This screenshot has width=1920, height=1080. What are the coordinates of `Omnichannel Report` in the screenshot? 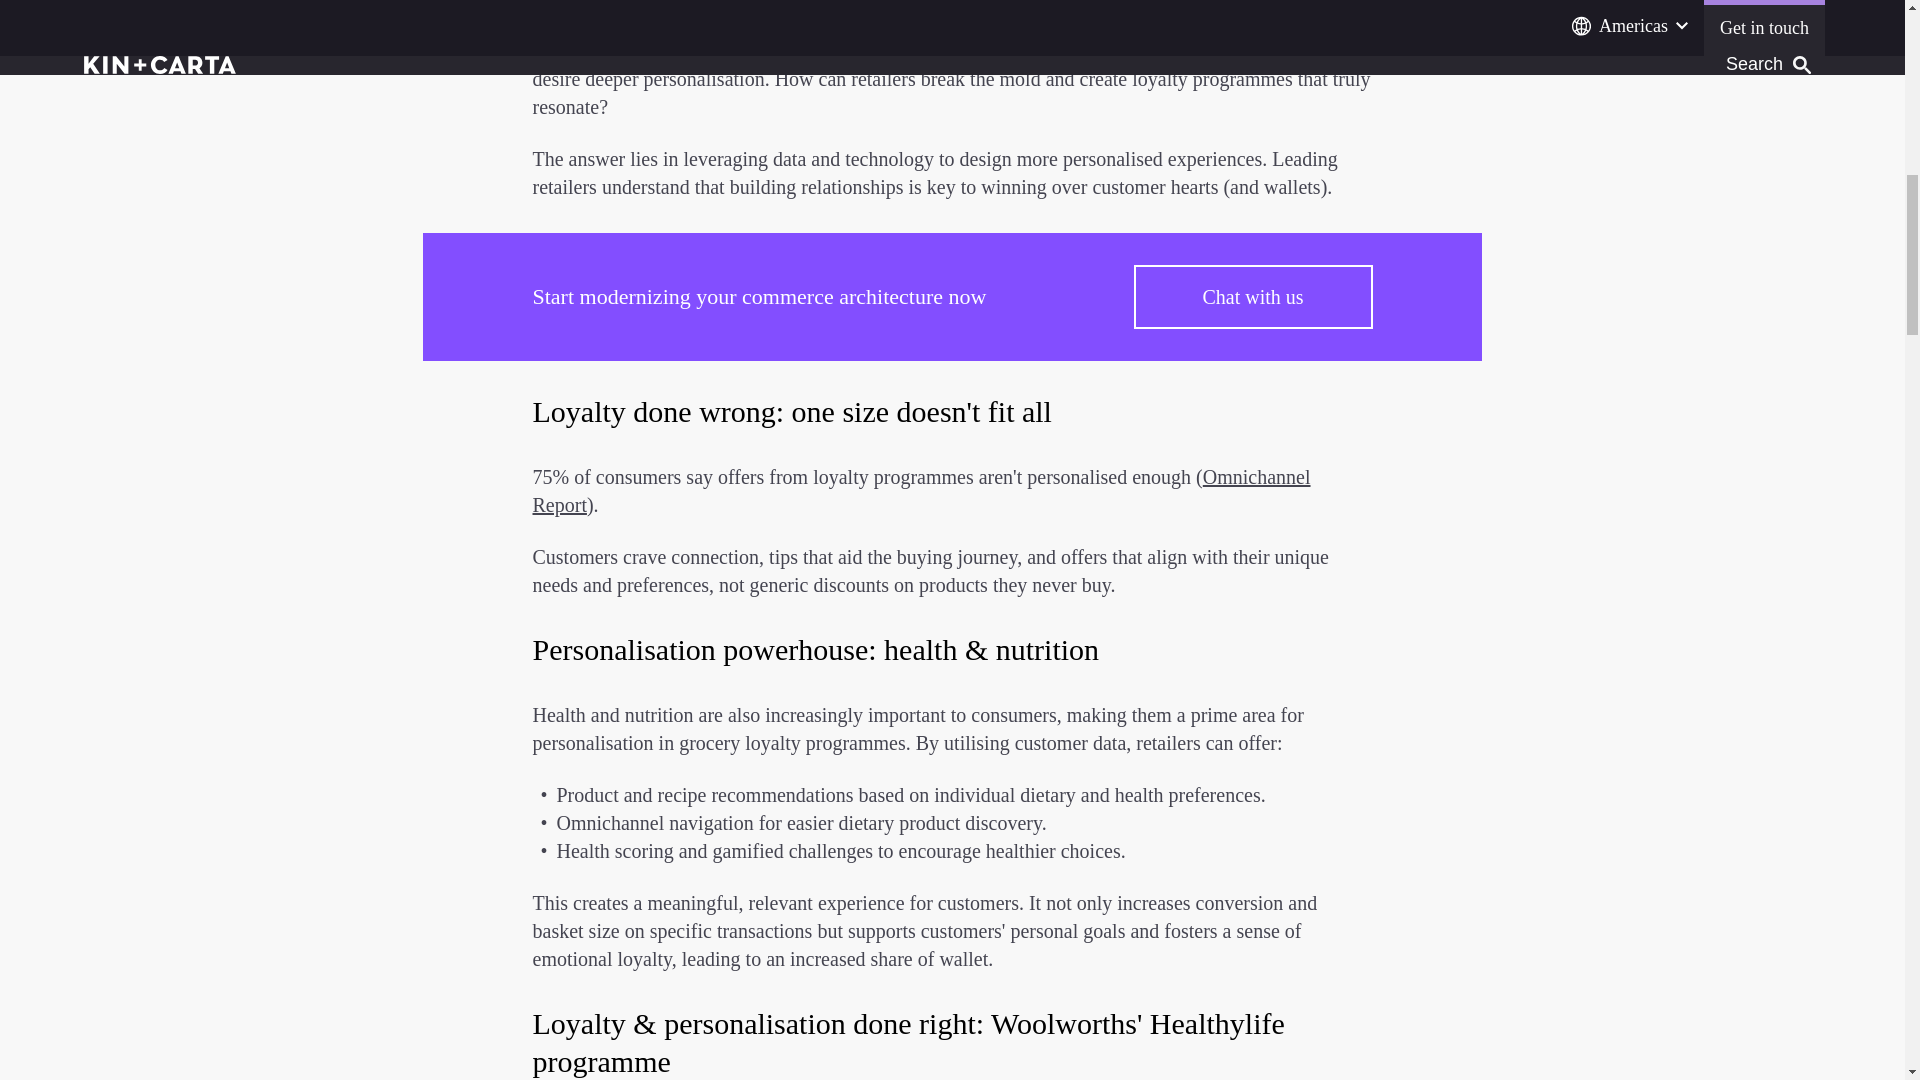 It's located at (920, 490).